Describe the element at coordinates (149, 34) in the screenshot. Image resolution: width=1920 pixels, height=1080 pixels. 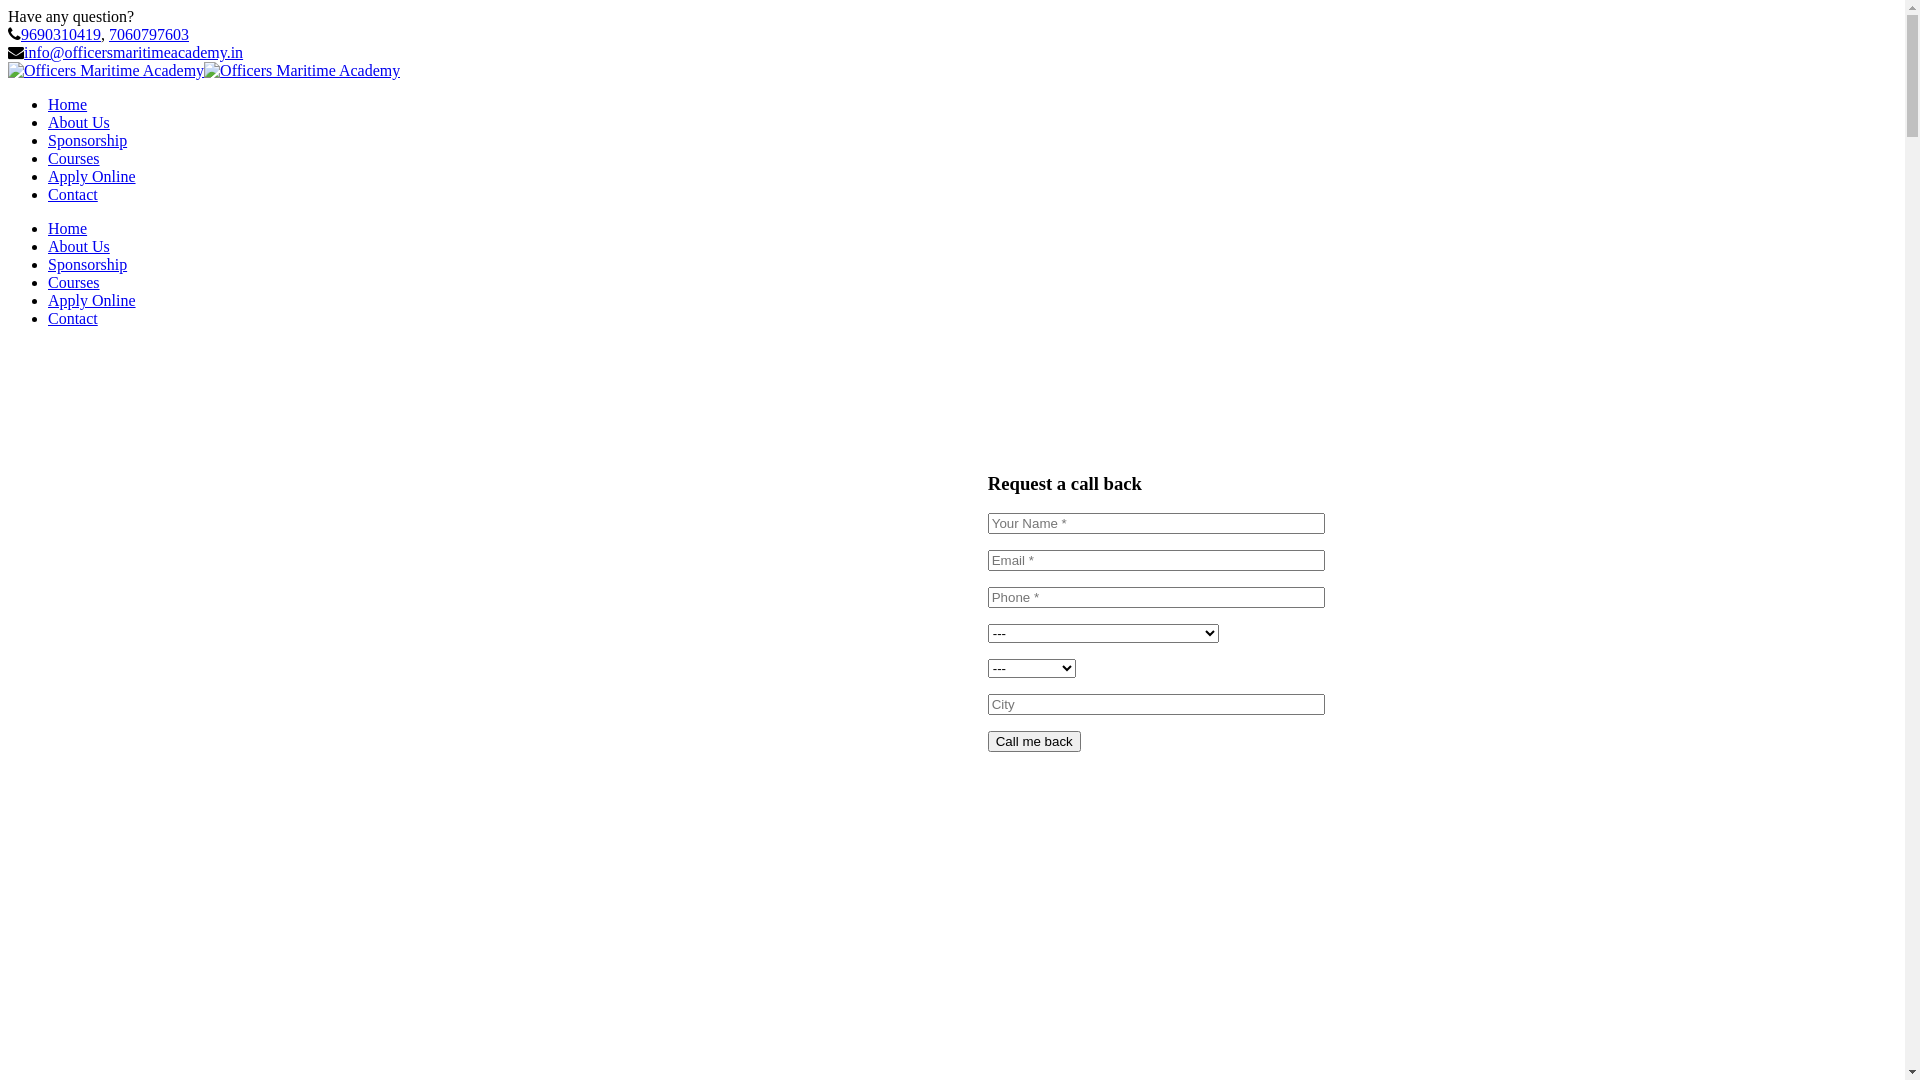
I see `7060797603` at that location.